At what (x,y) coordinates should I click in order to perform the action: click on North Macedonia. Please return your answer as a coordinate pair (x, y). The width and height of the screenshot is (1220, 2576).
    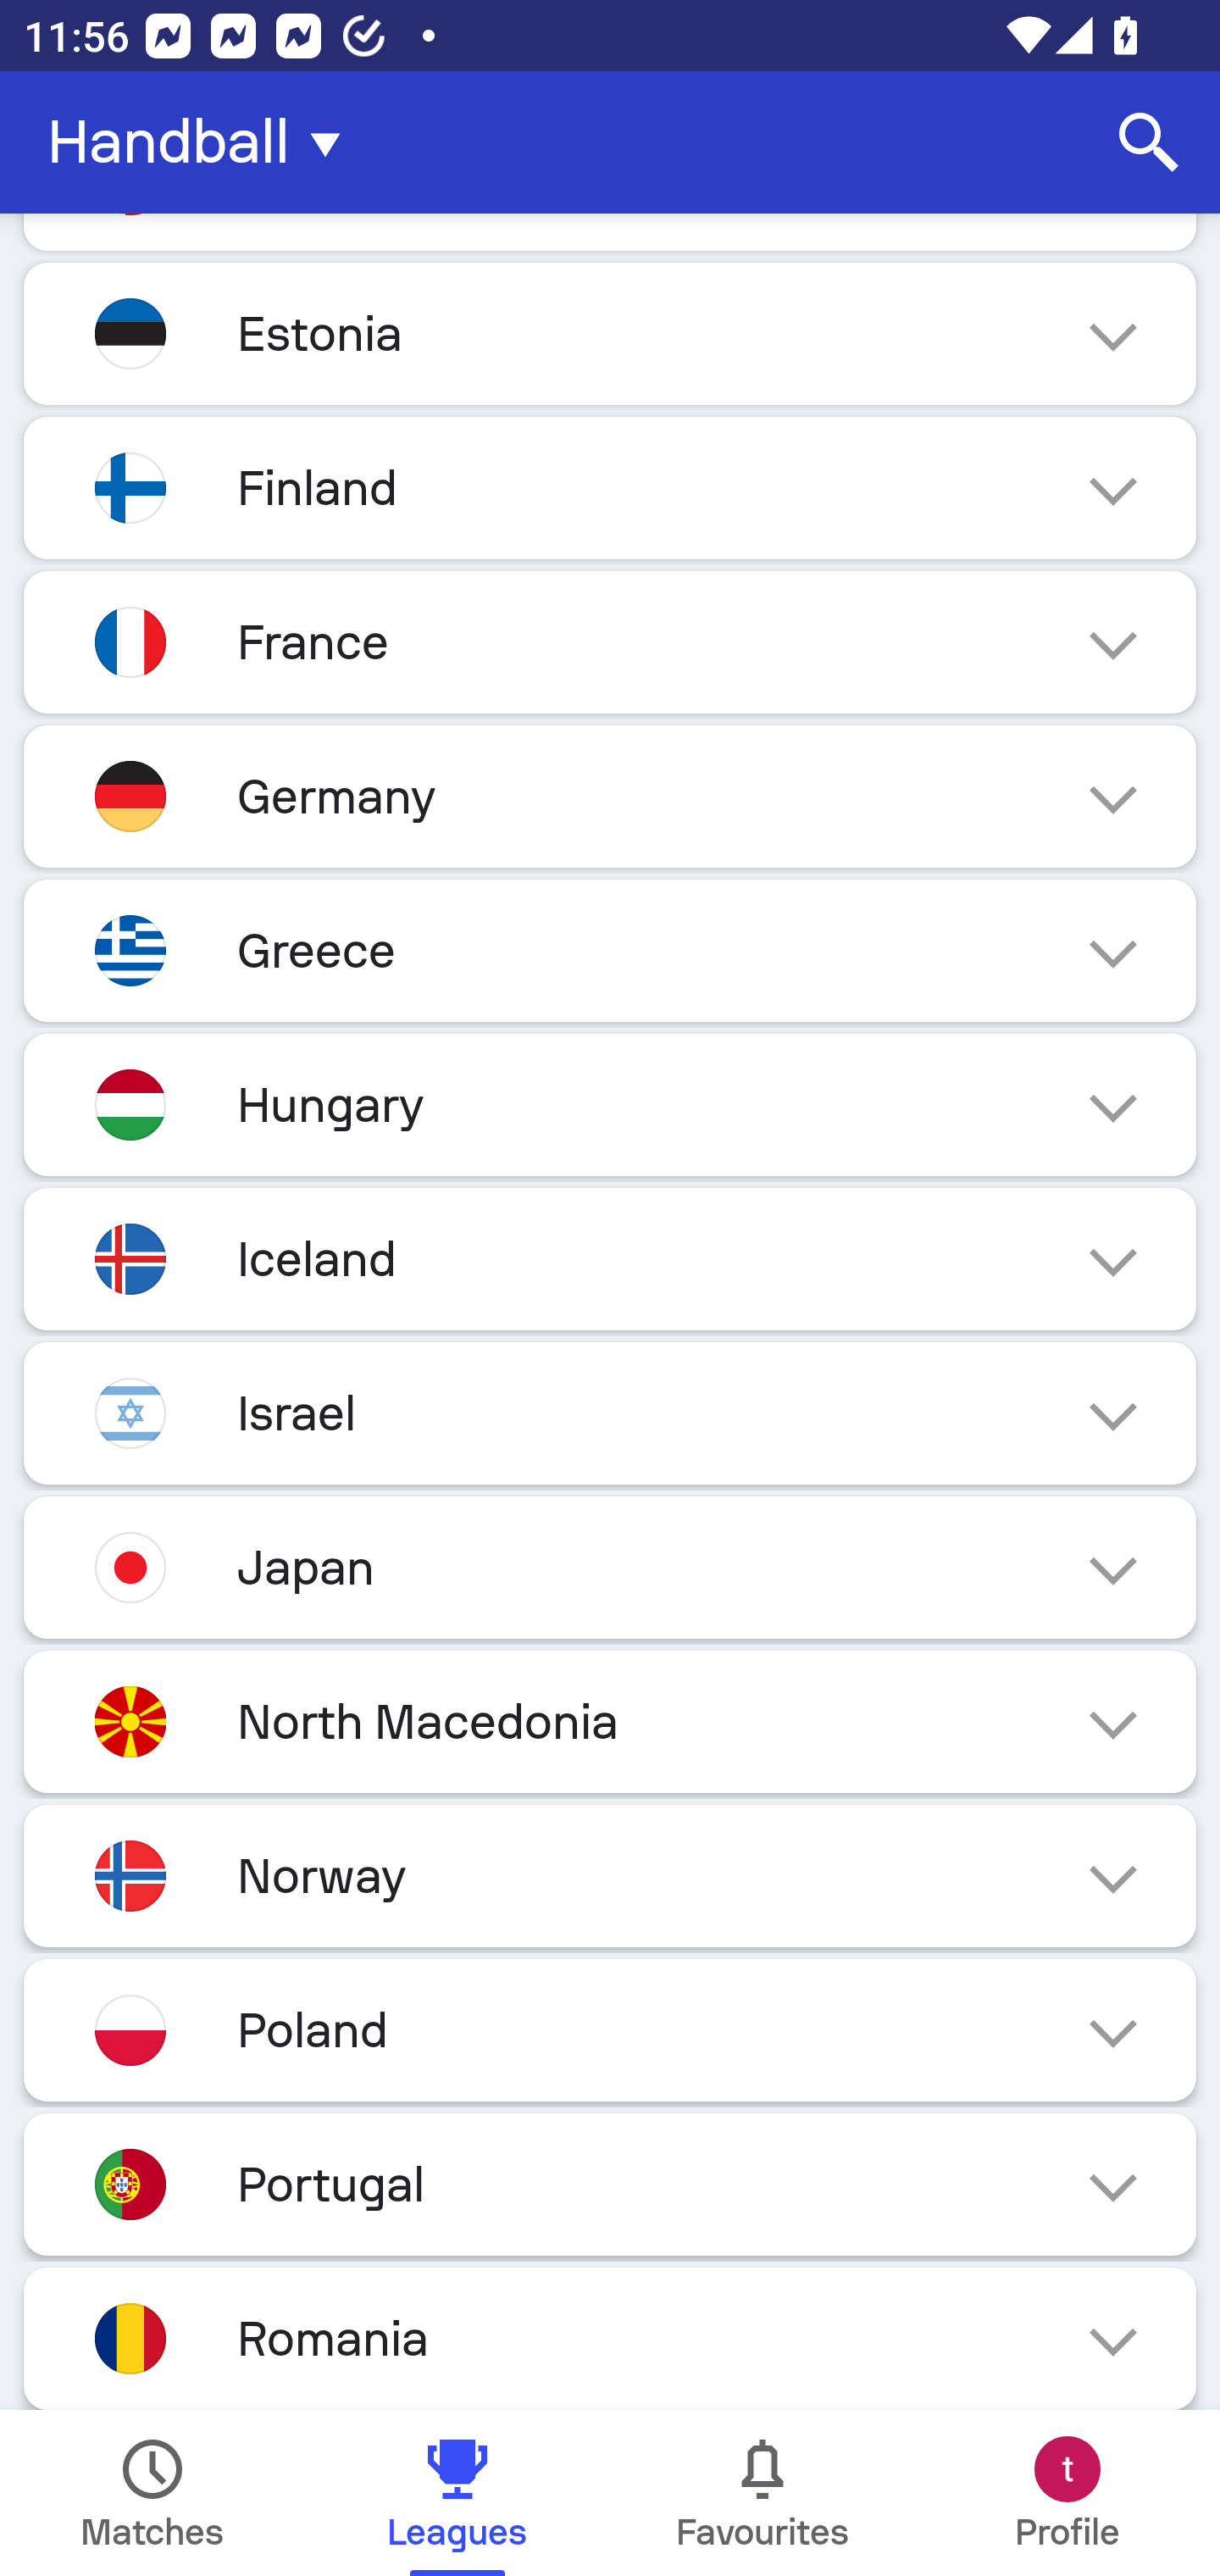
    Looking at the image, I should click on (610, 1722).